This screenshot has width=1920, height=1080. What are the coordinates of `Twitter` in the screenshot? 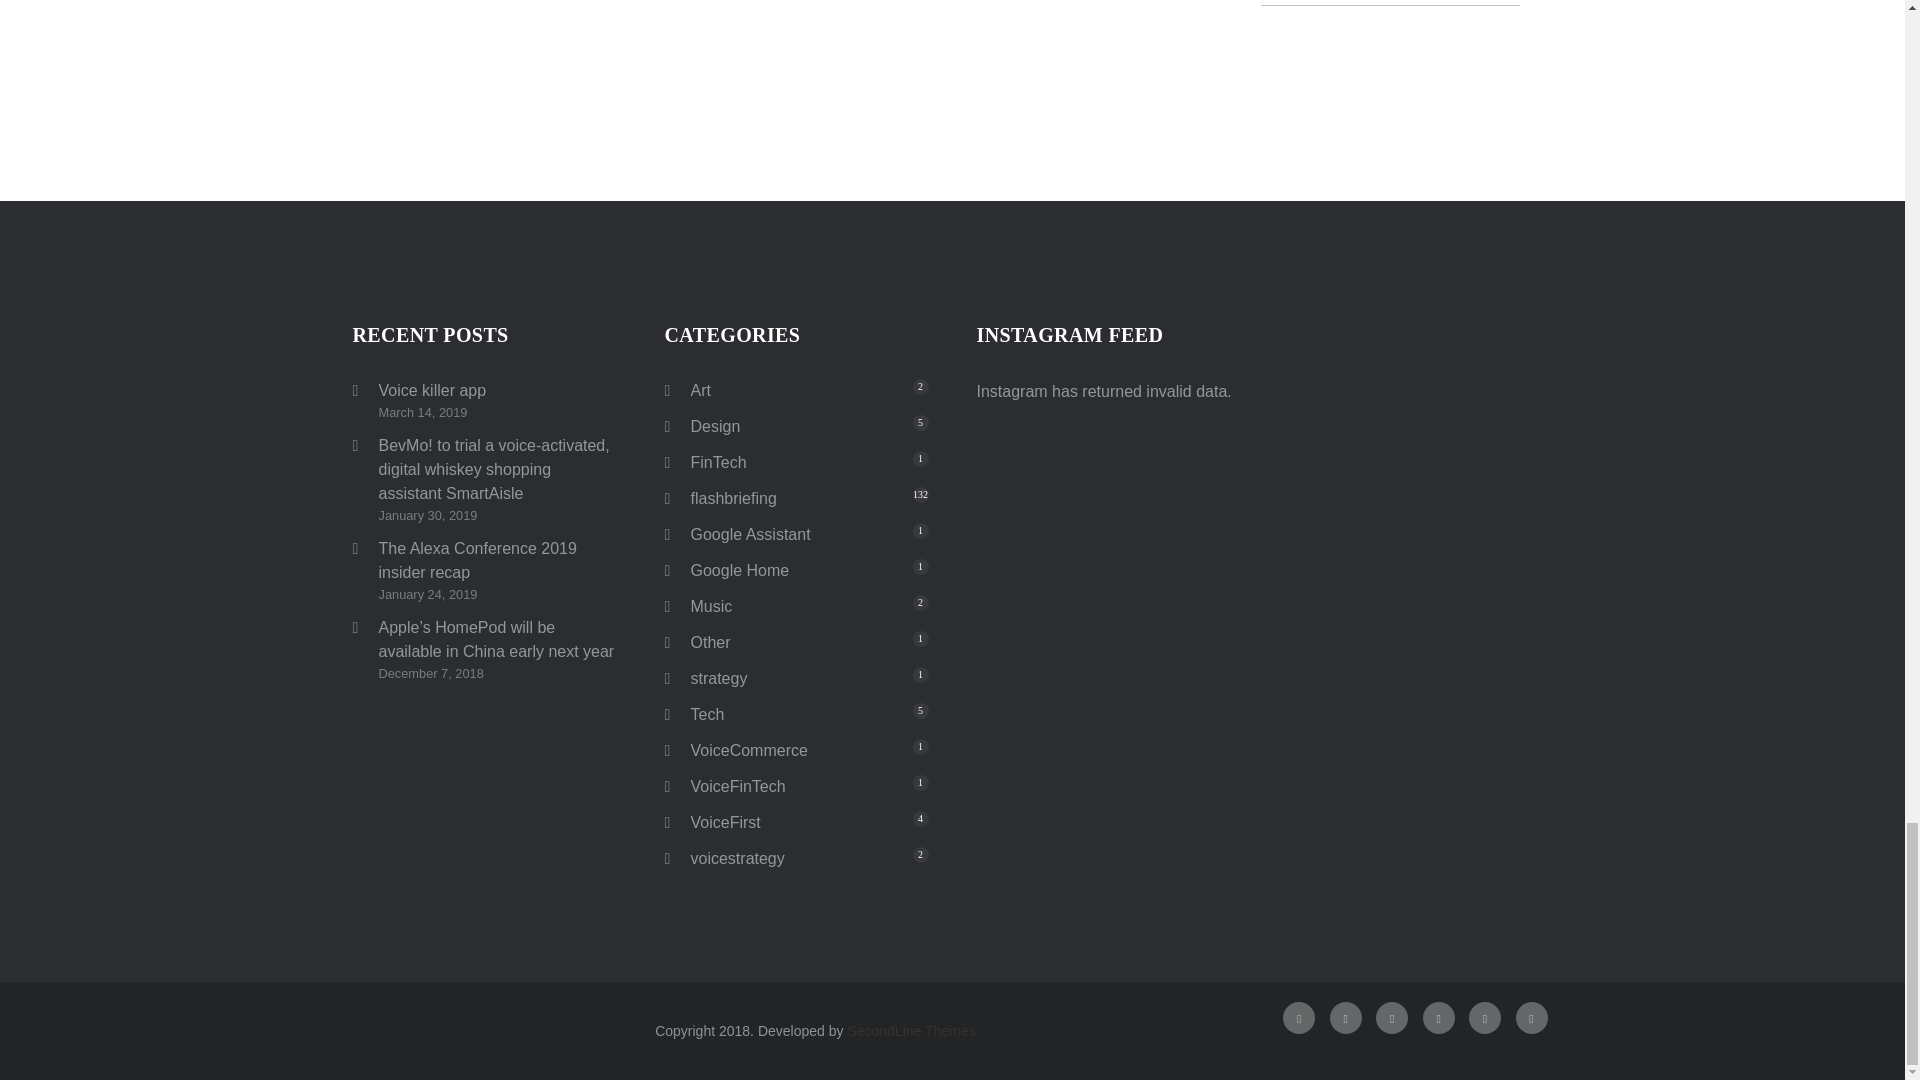 It's located at (1346, 1018).